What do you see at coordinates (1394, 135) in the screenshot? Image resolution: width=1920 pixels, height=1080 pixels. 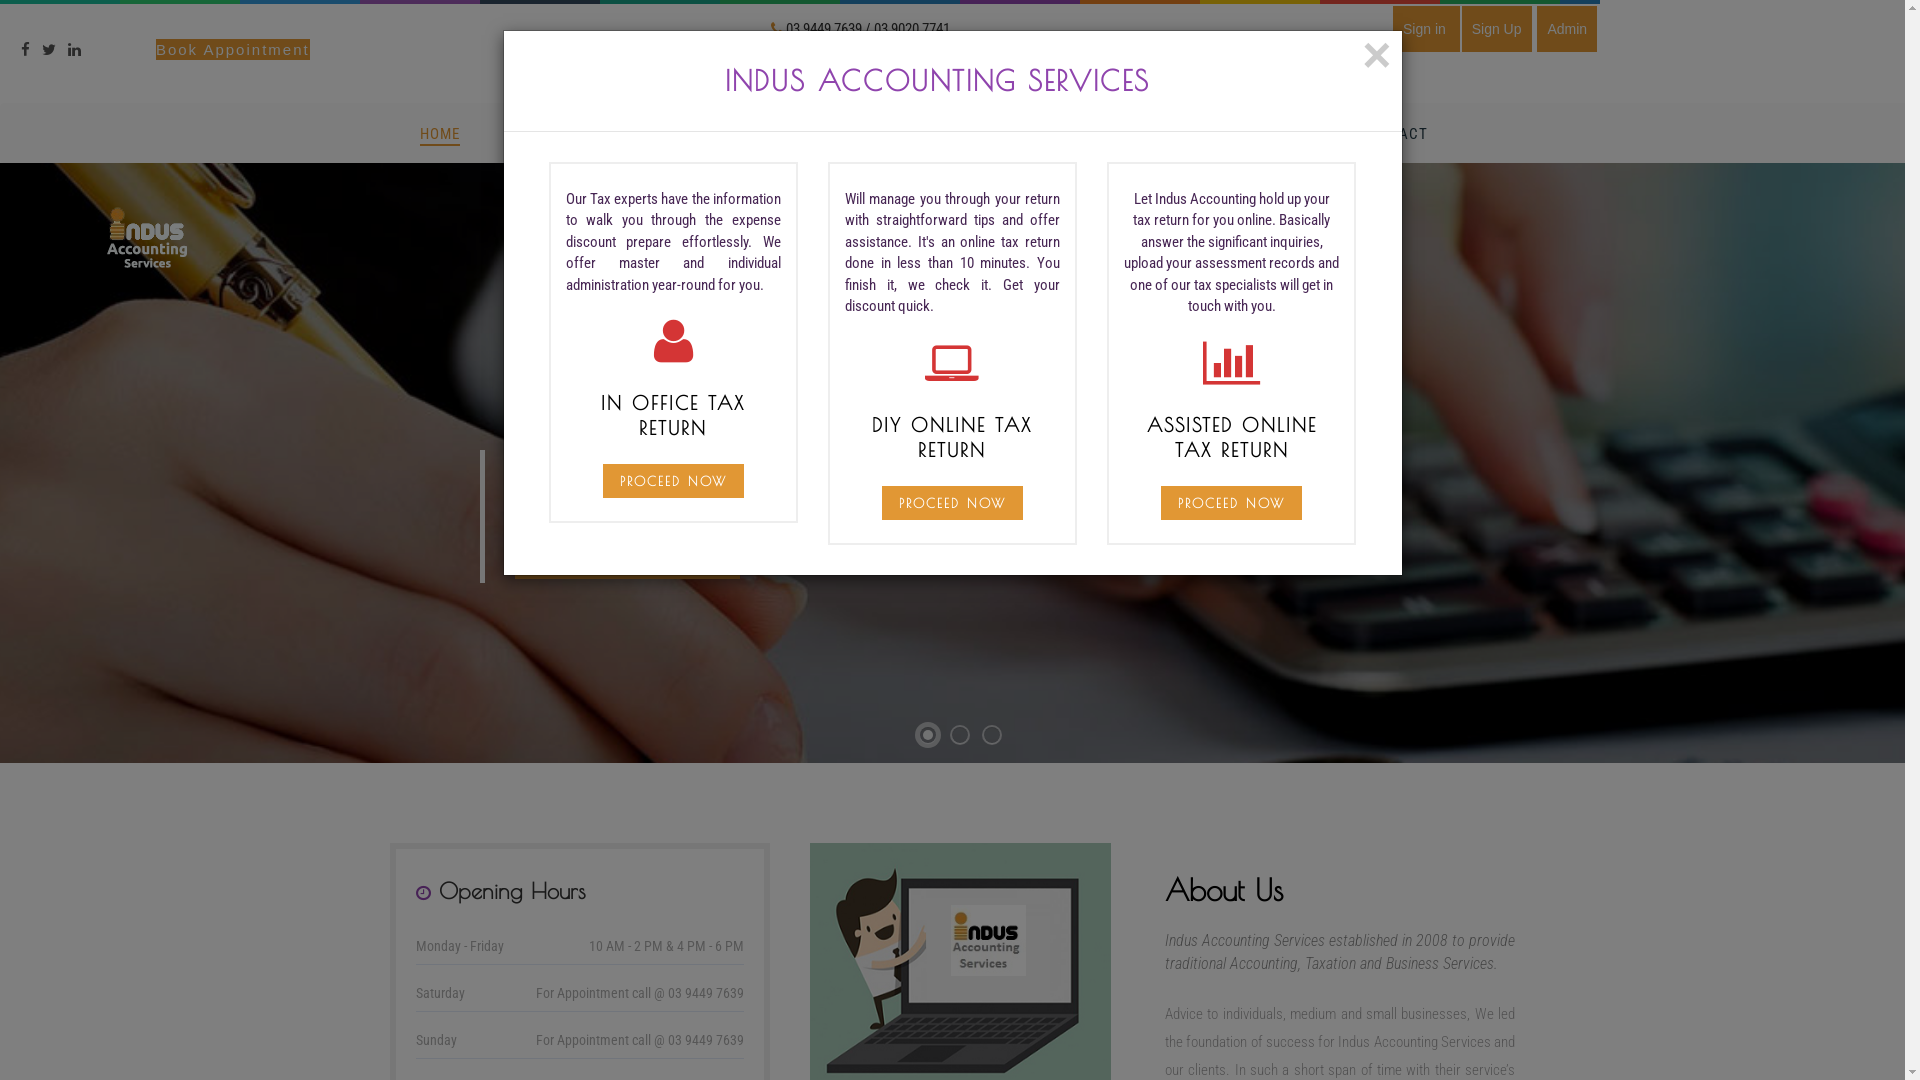 I see `CONTACT` at bounding box center [1394, 135].